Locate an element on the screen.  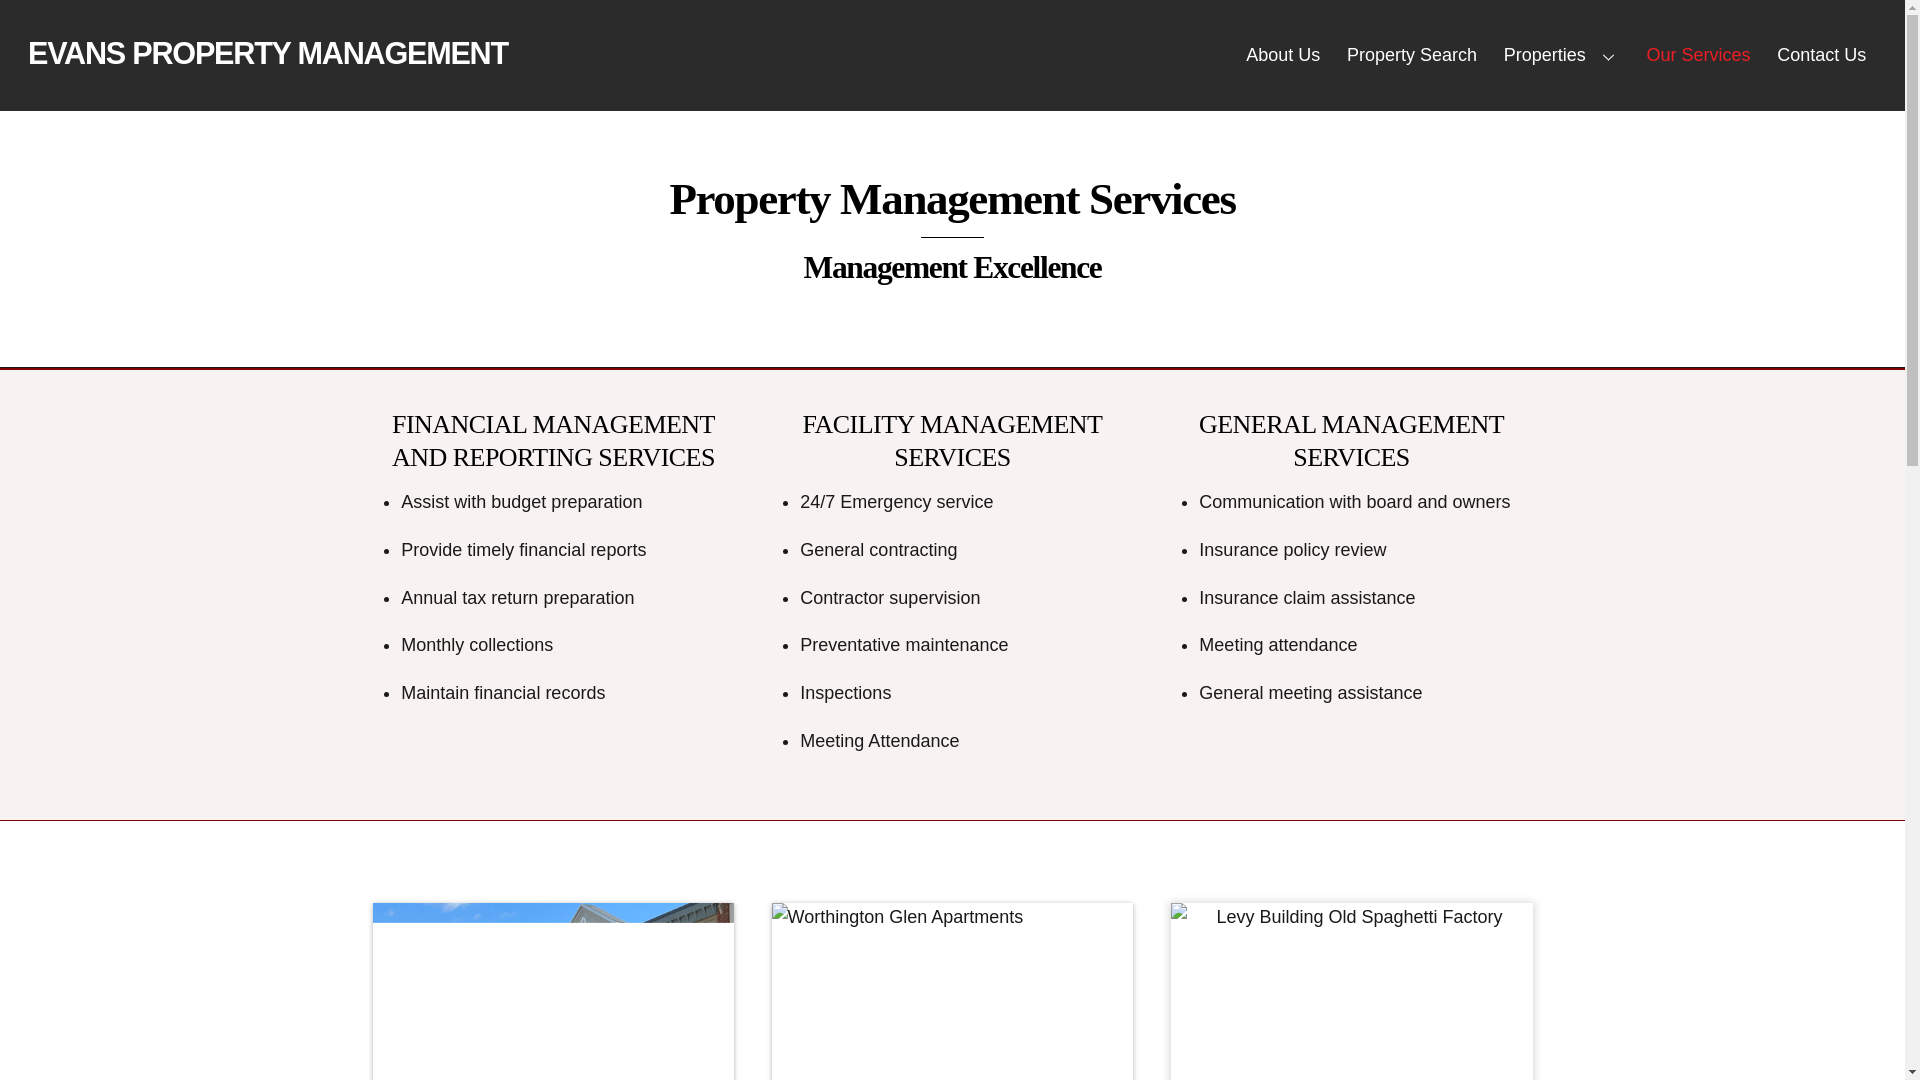
Properties is located at coordinates (1352, 991).